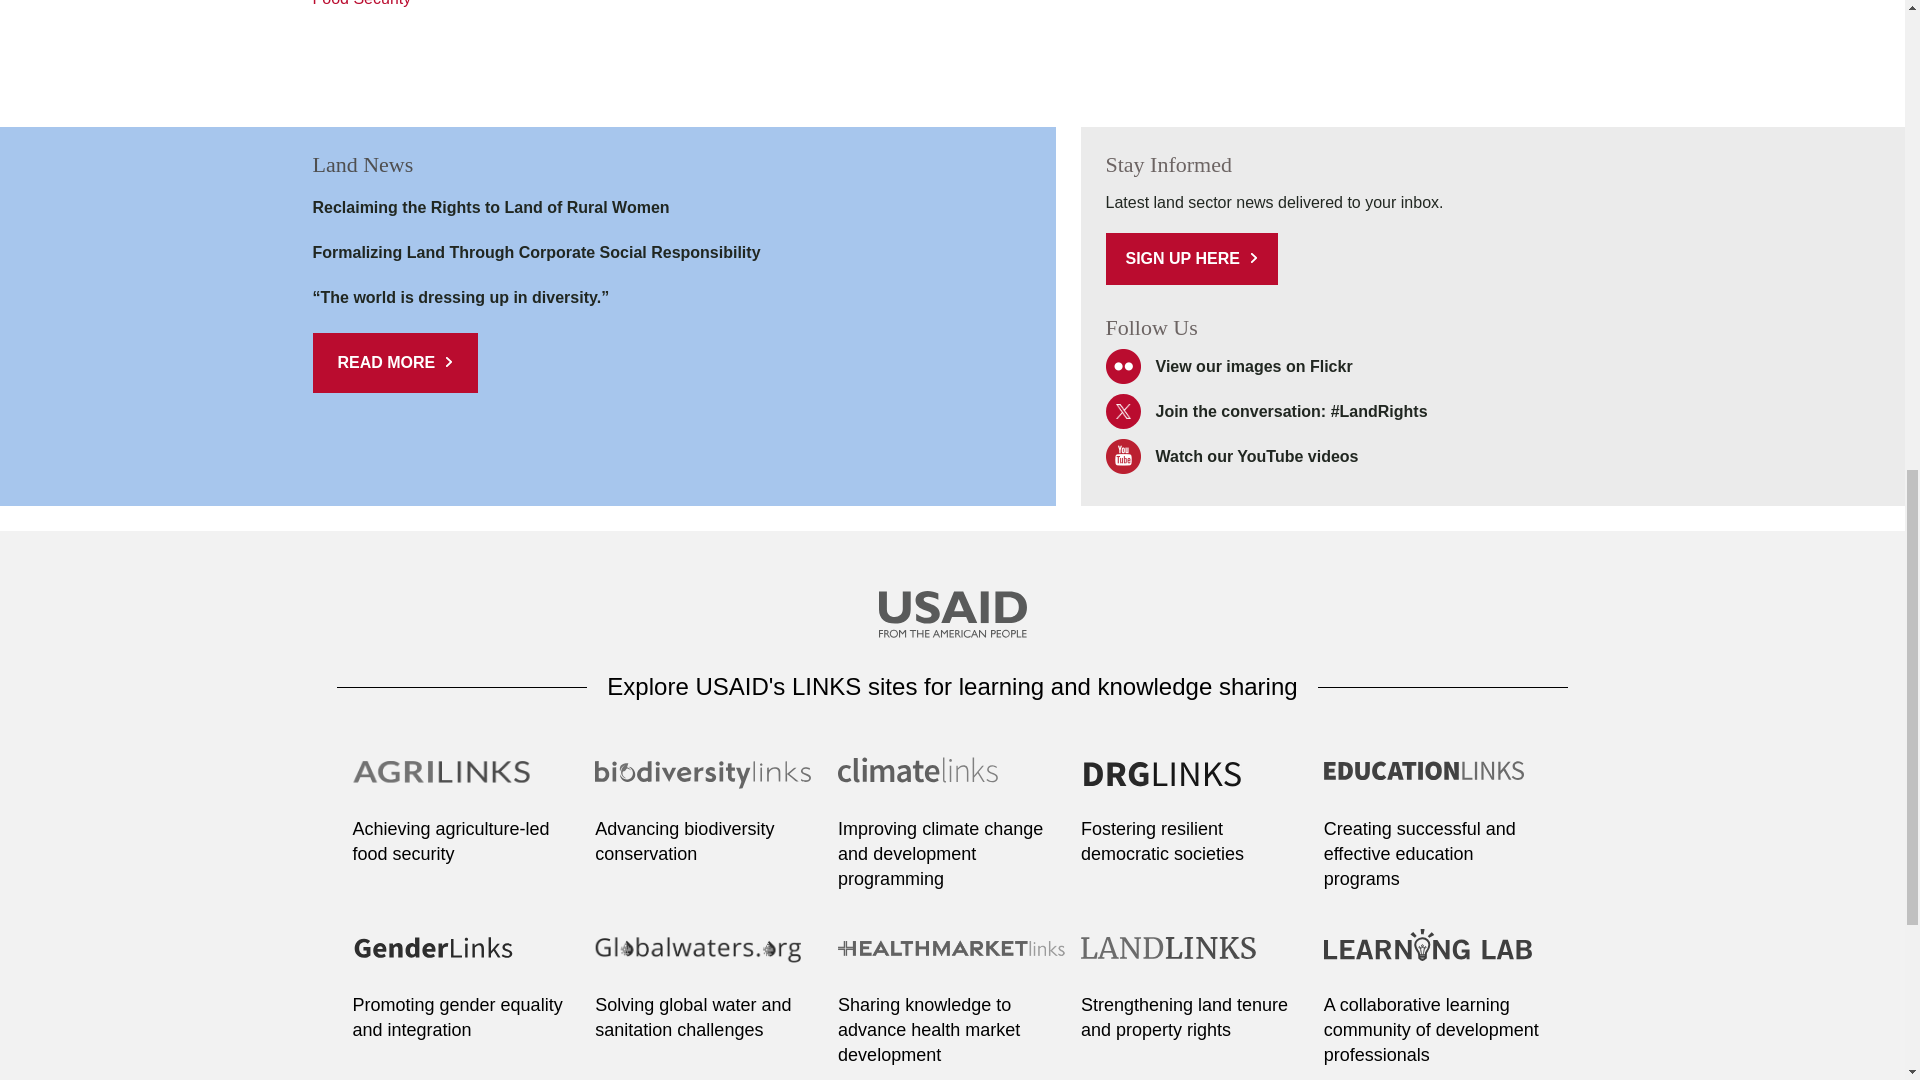 This screenshot has width=1920, height=1080. What do you see at coordinates (1438, 960) in the screenshot?
I see `Go to LearningLab` at bounding box center [1438, 960].